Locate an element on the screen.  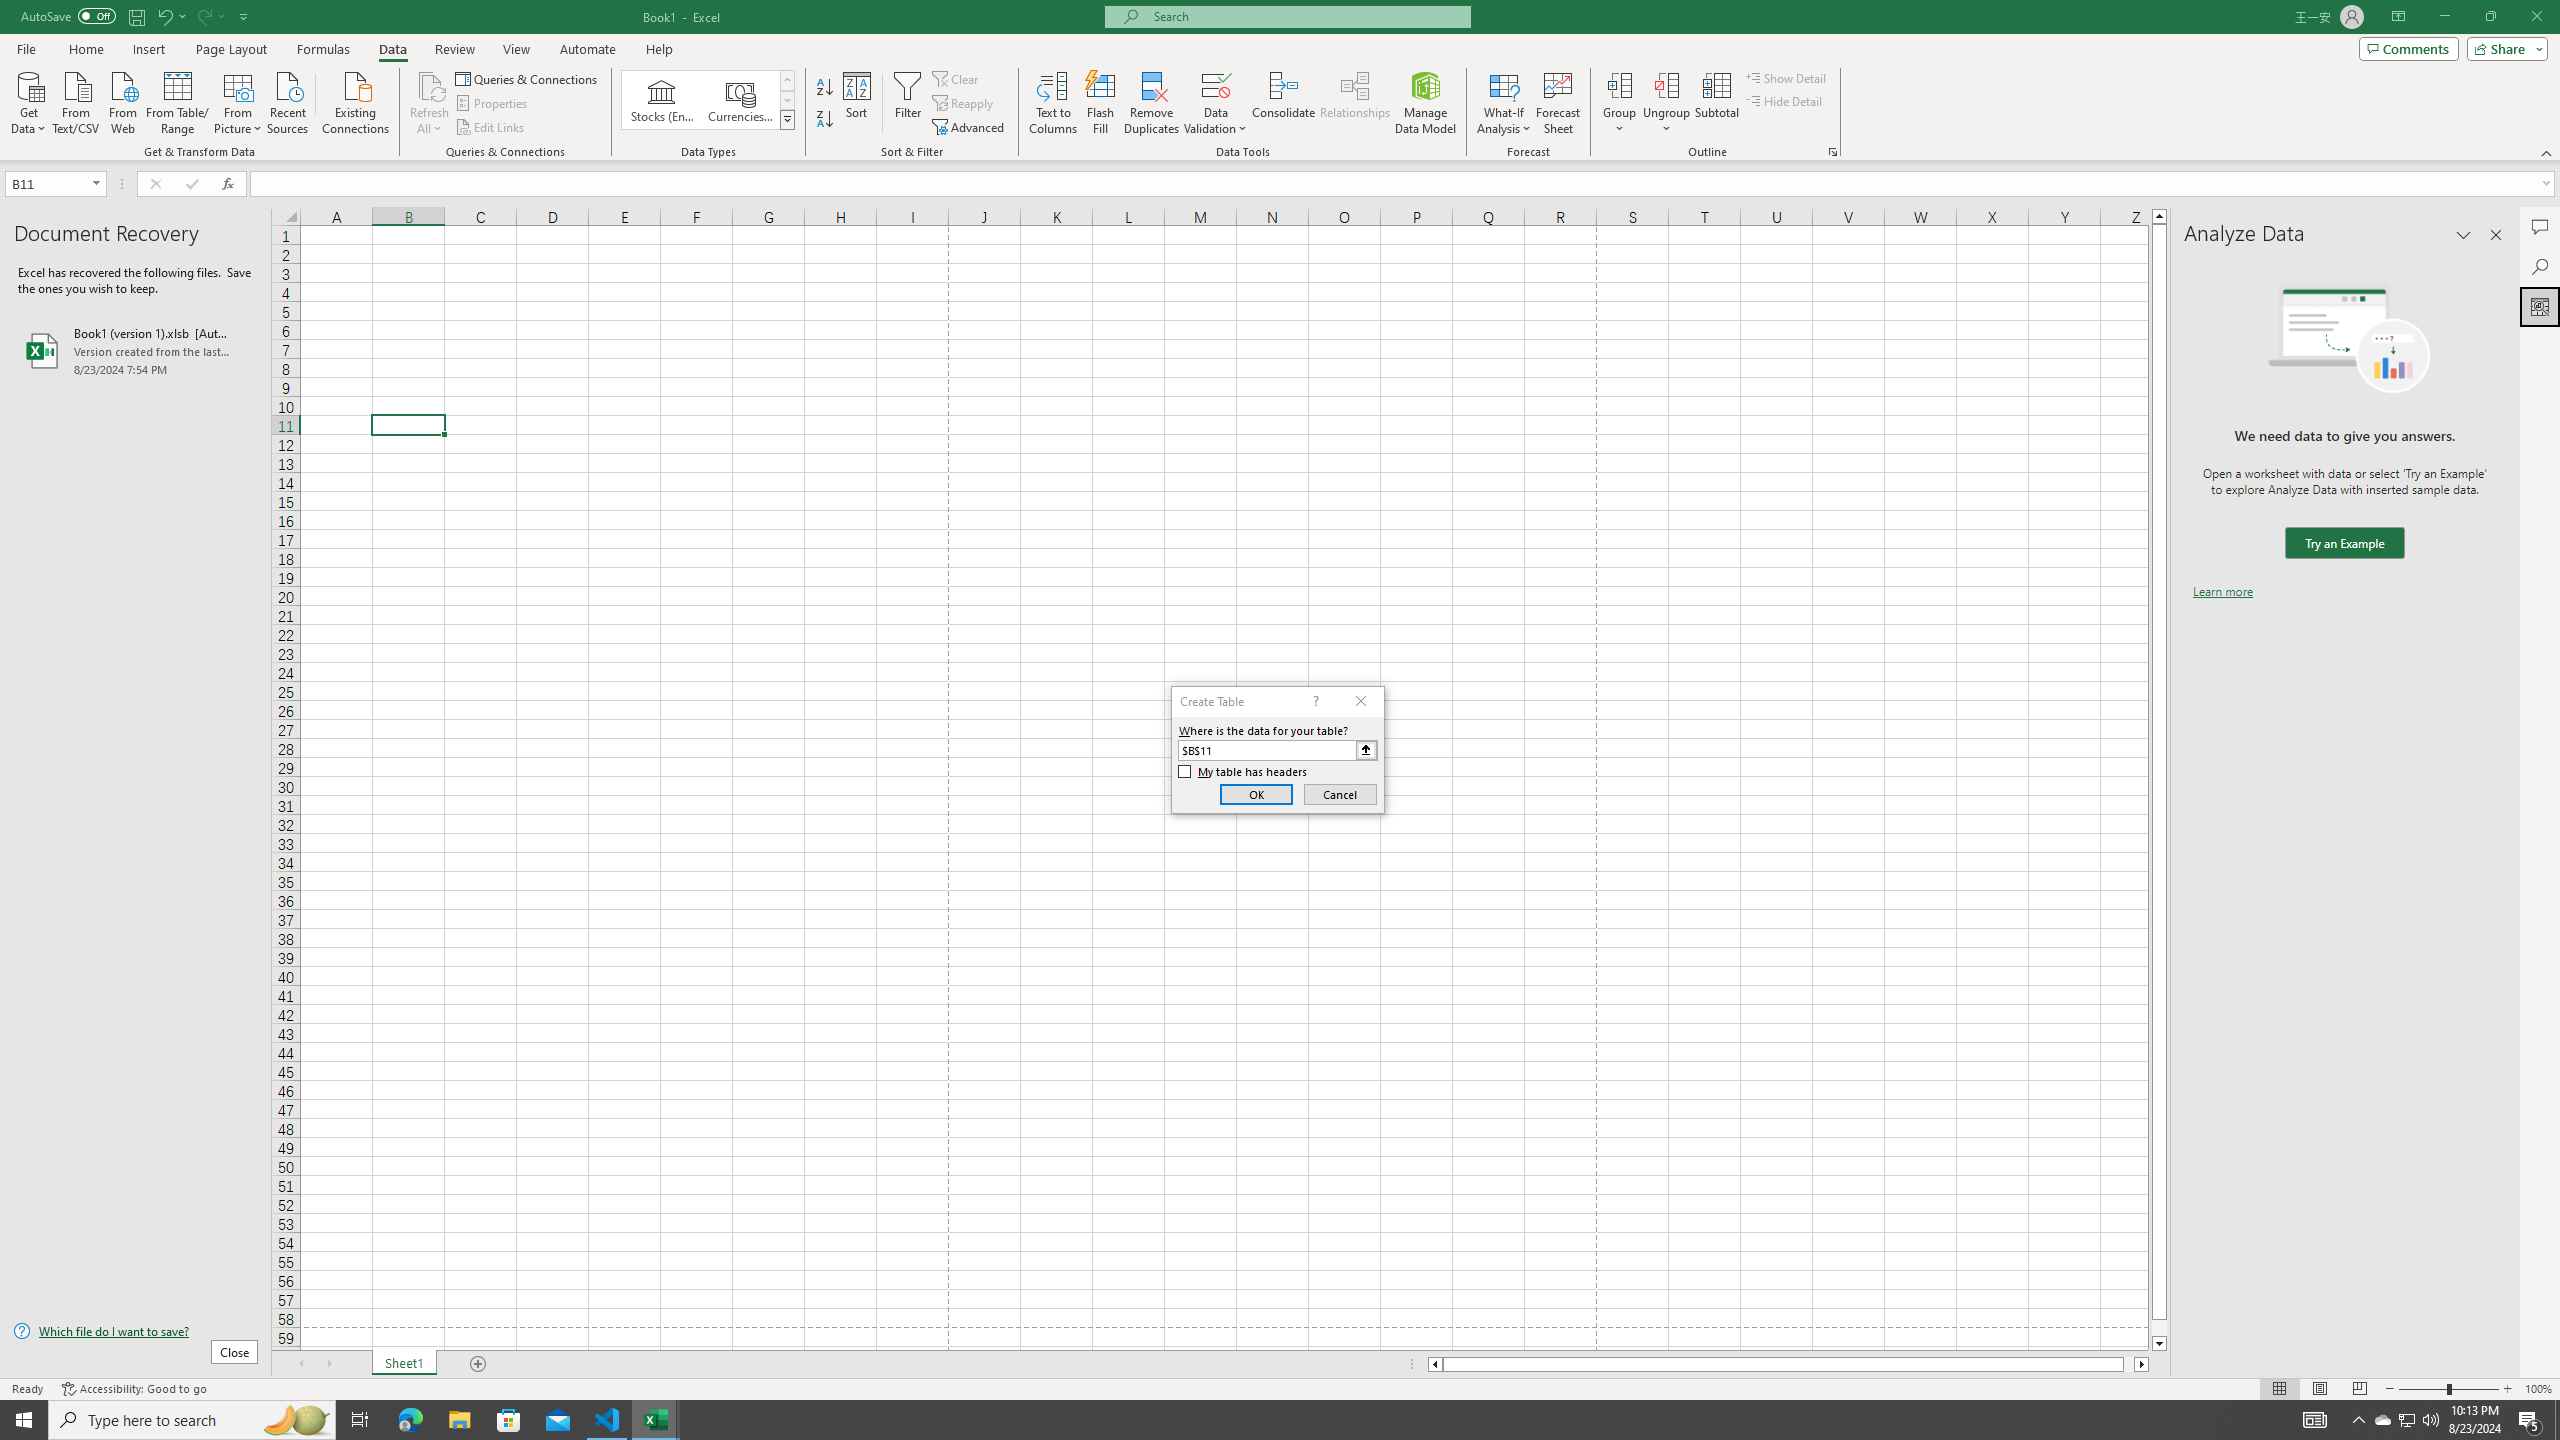
What-If Analysis is located at coordinates (1504, 103).